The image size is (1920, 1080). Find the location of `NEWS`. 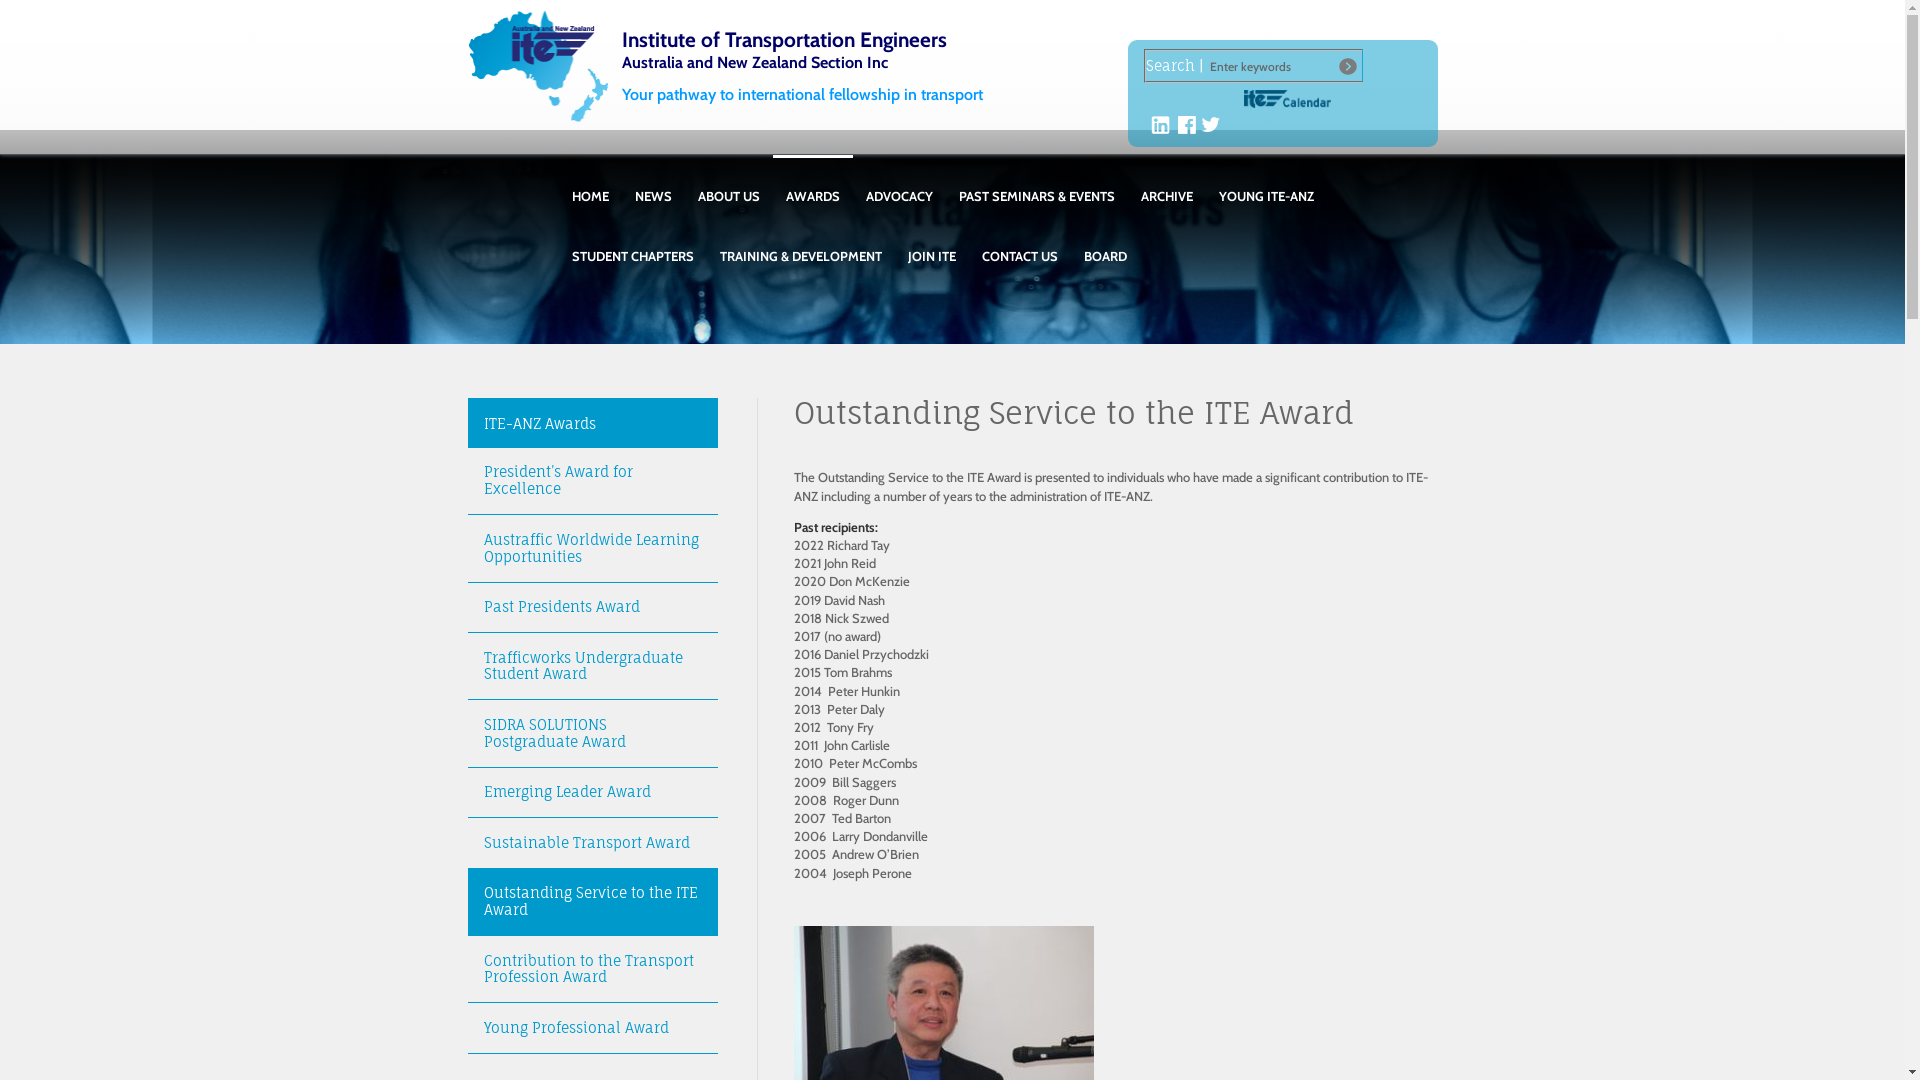

NEWS is located at coordinates (654, 185).